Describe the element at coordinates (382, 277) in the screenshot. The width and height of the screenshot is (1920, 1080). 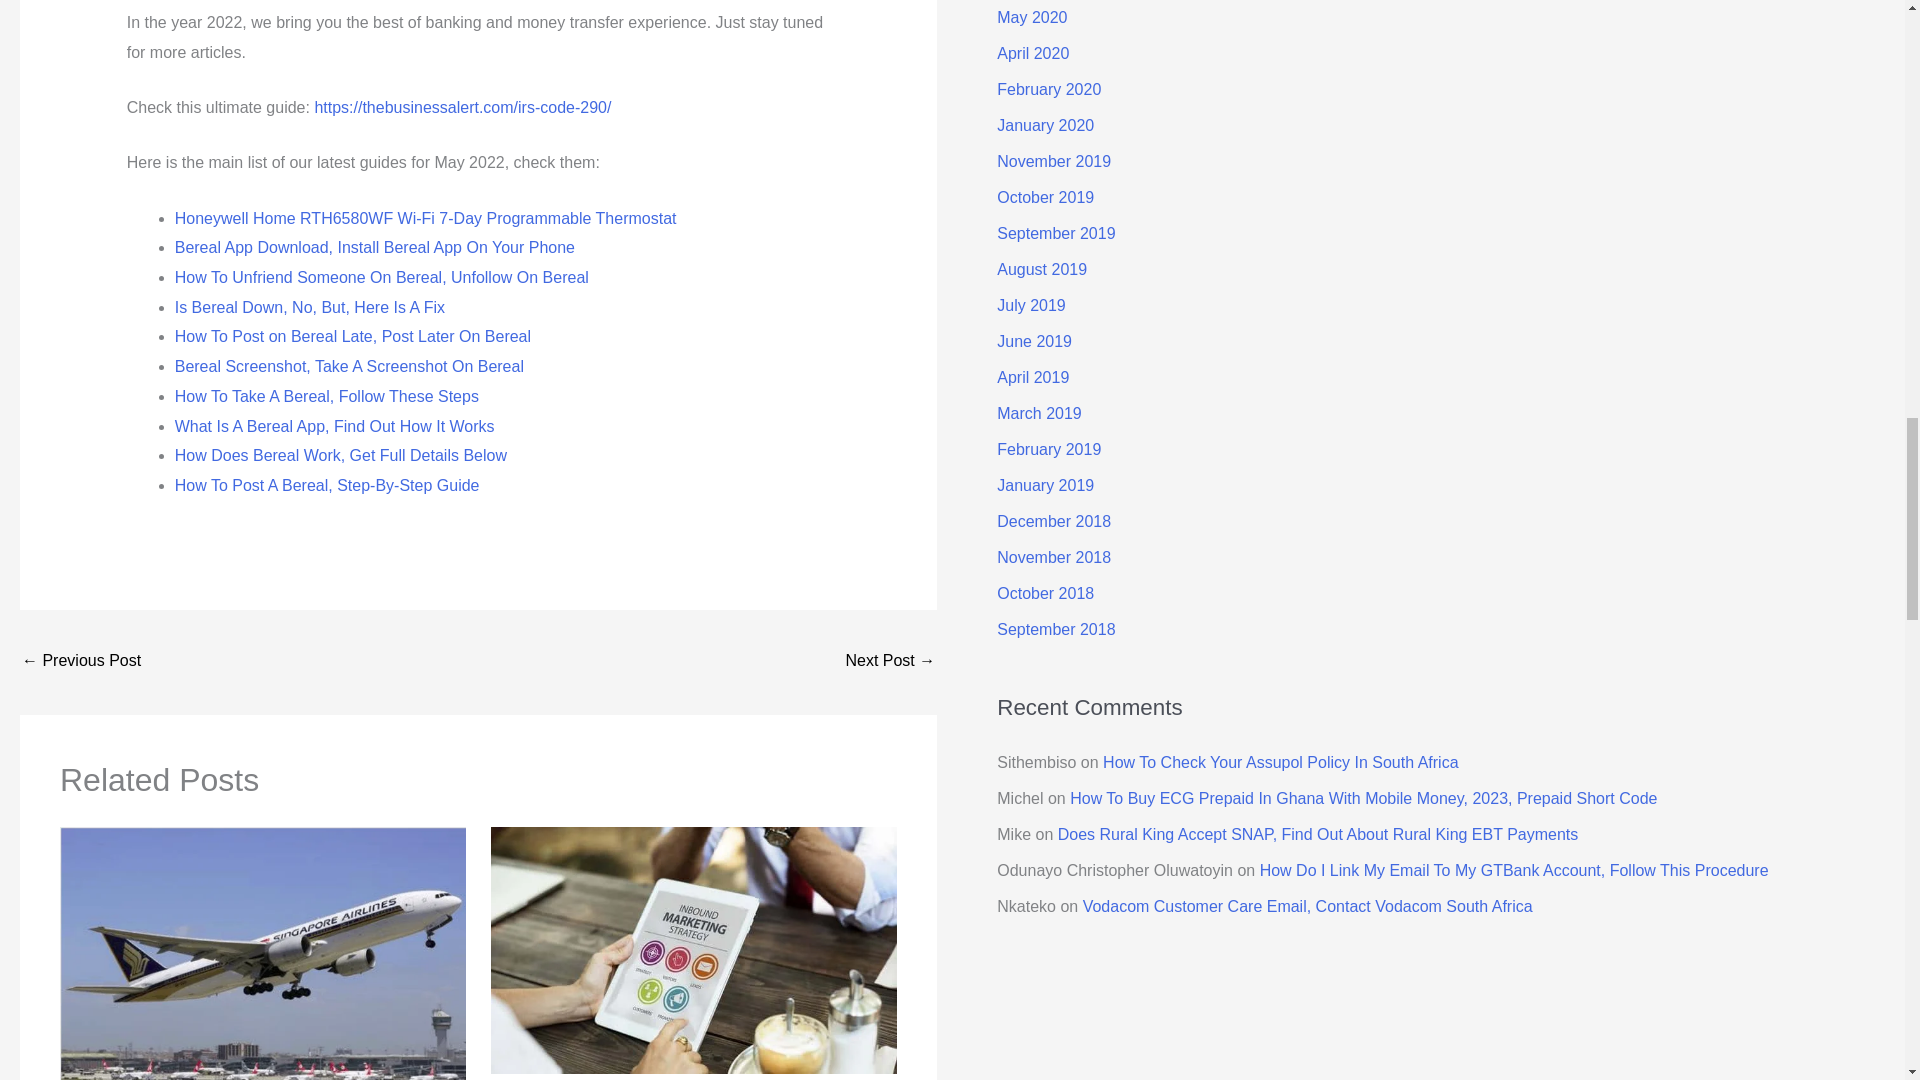
I see `How To Unfriend Someone On Bereal, Unfollow On Bereal` at that location.